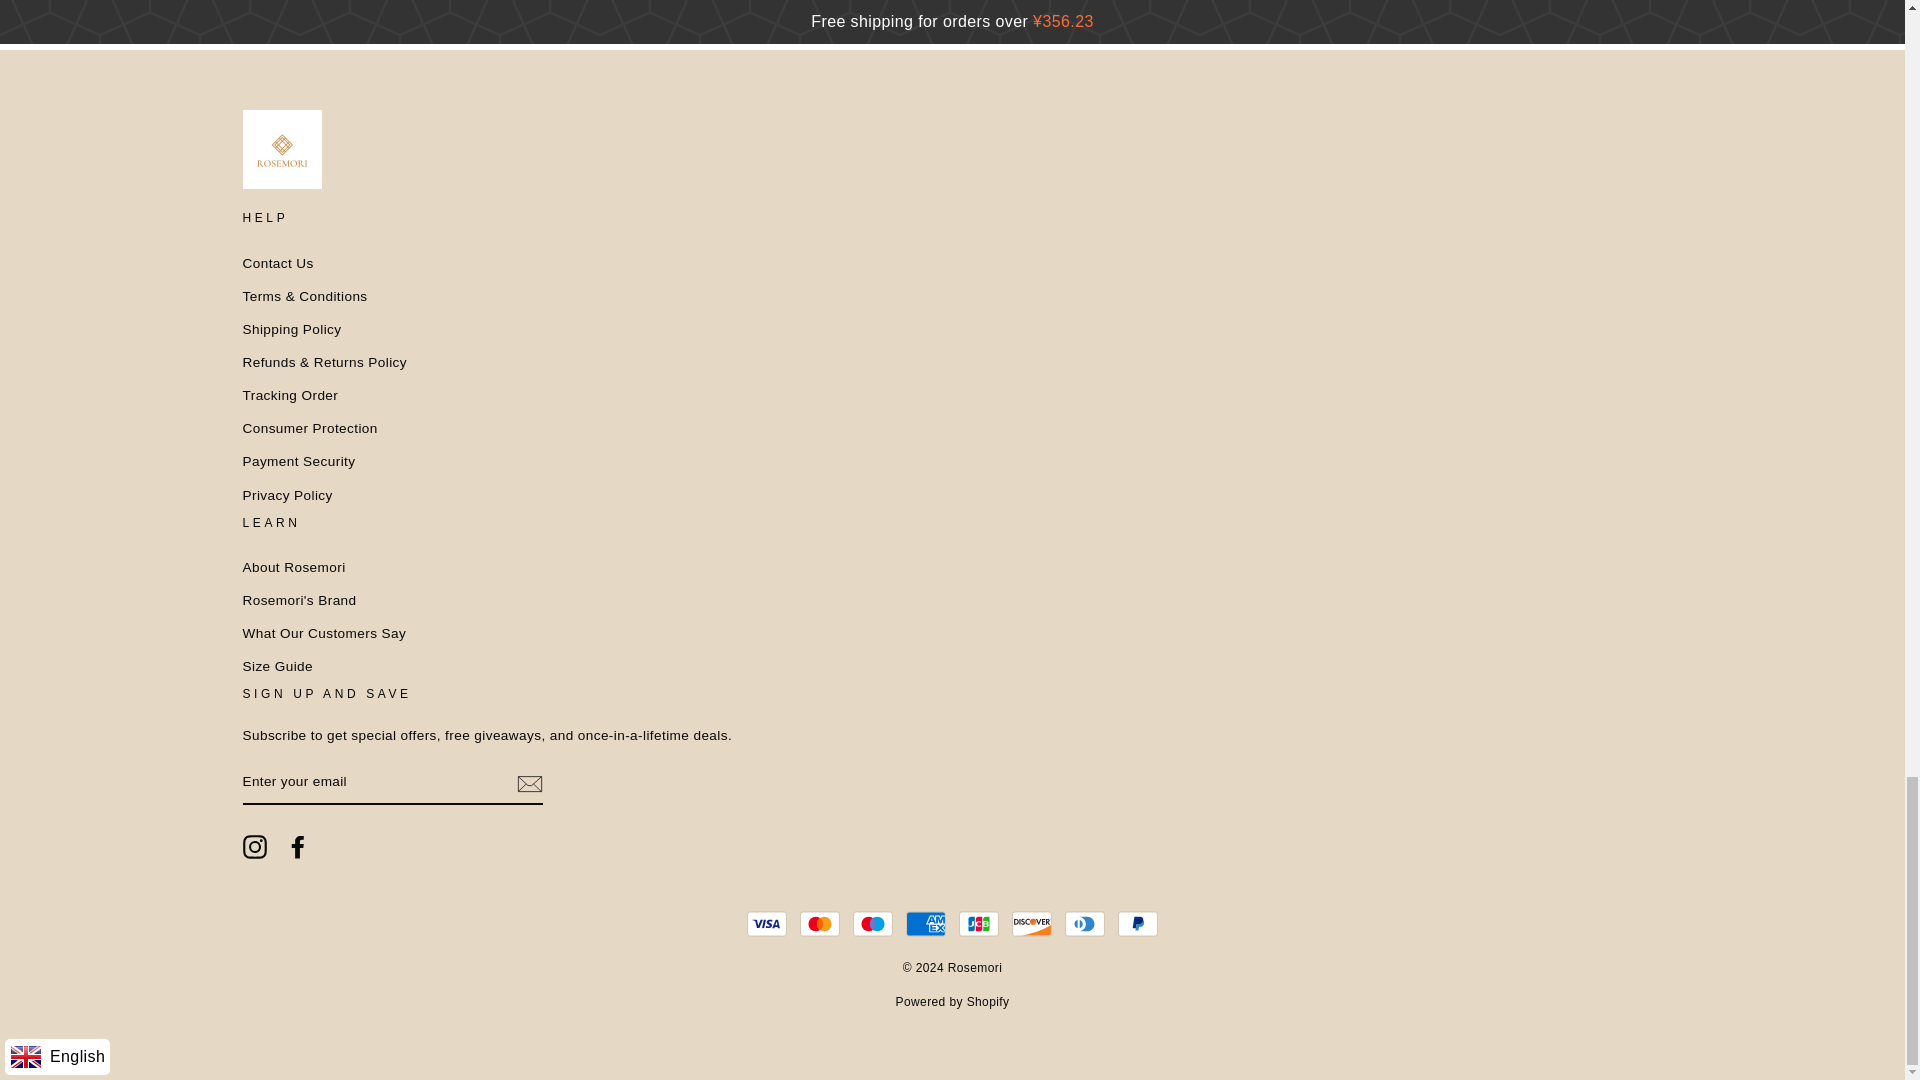 The height and width of the screenshot is (1080, 1920). What do you see at coordinates (1137, 923) in the screenshot?
I see `PayPal` at bounding box center [1137, 923].